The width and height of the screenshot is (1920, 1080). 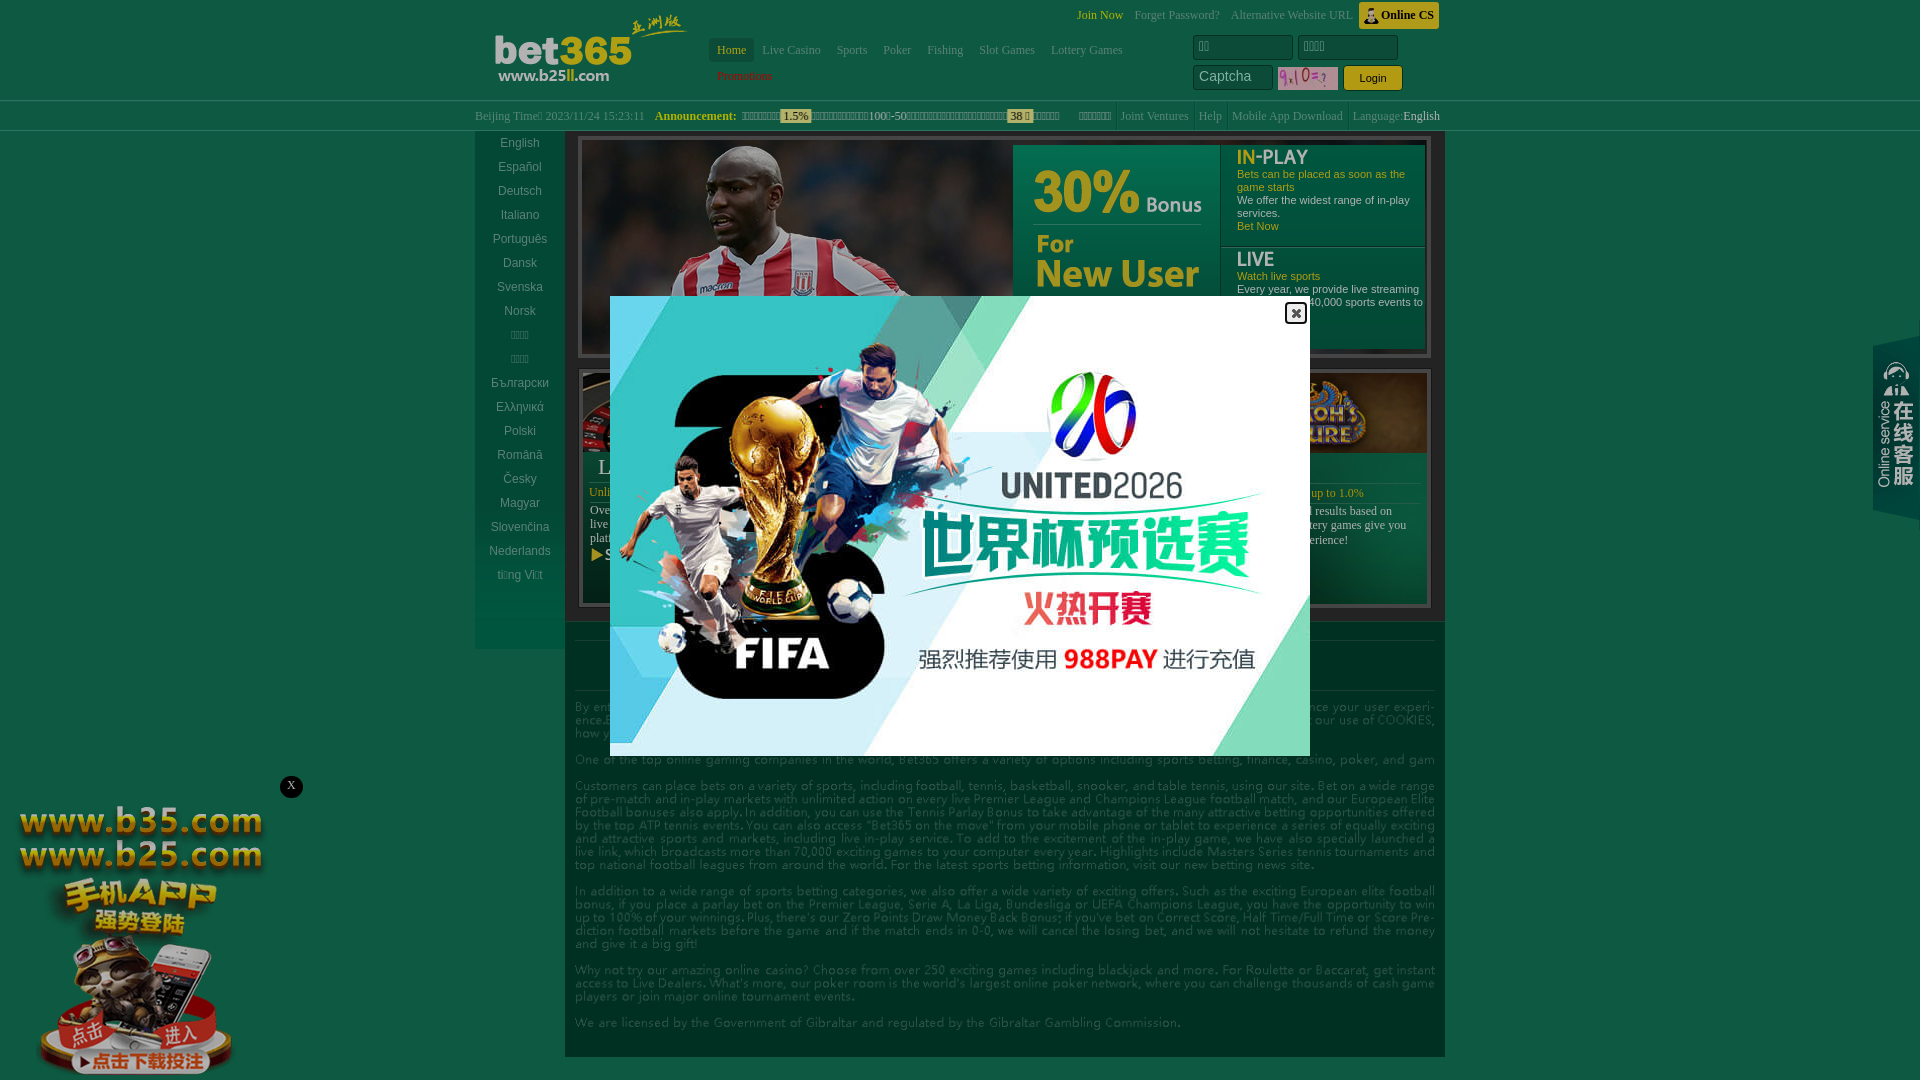 I want to click on Agent Partnership, so click(x=1006, y=656).